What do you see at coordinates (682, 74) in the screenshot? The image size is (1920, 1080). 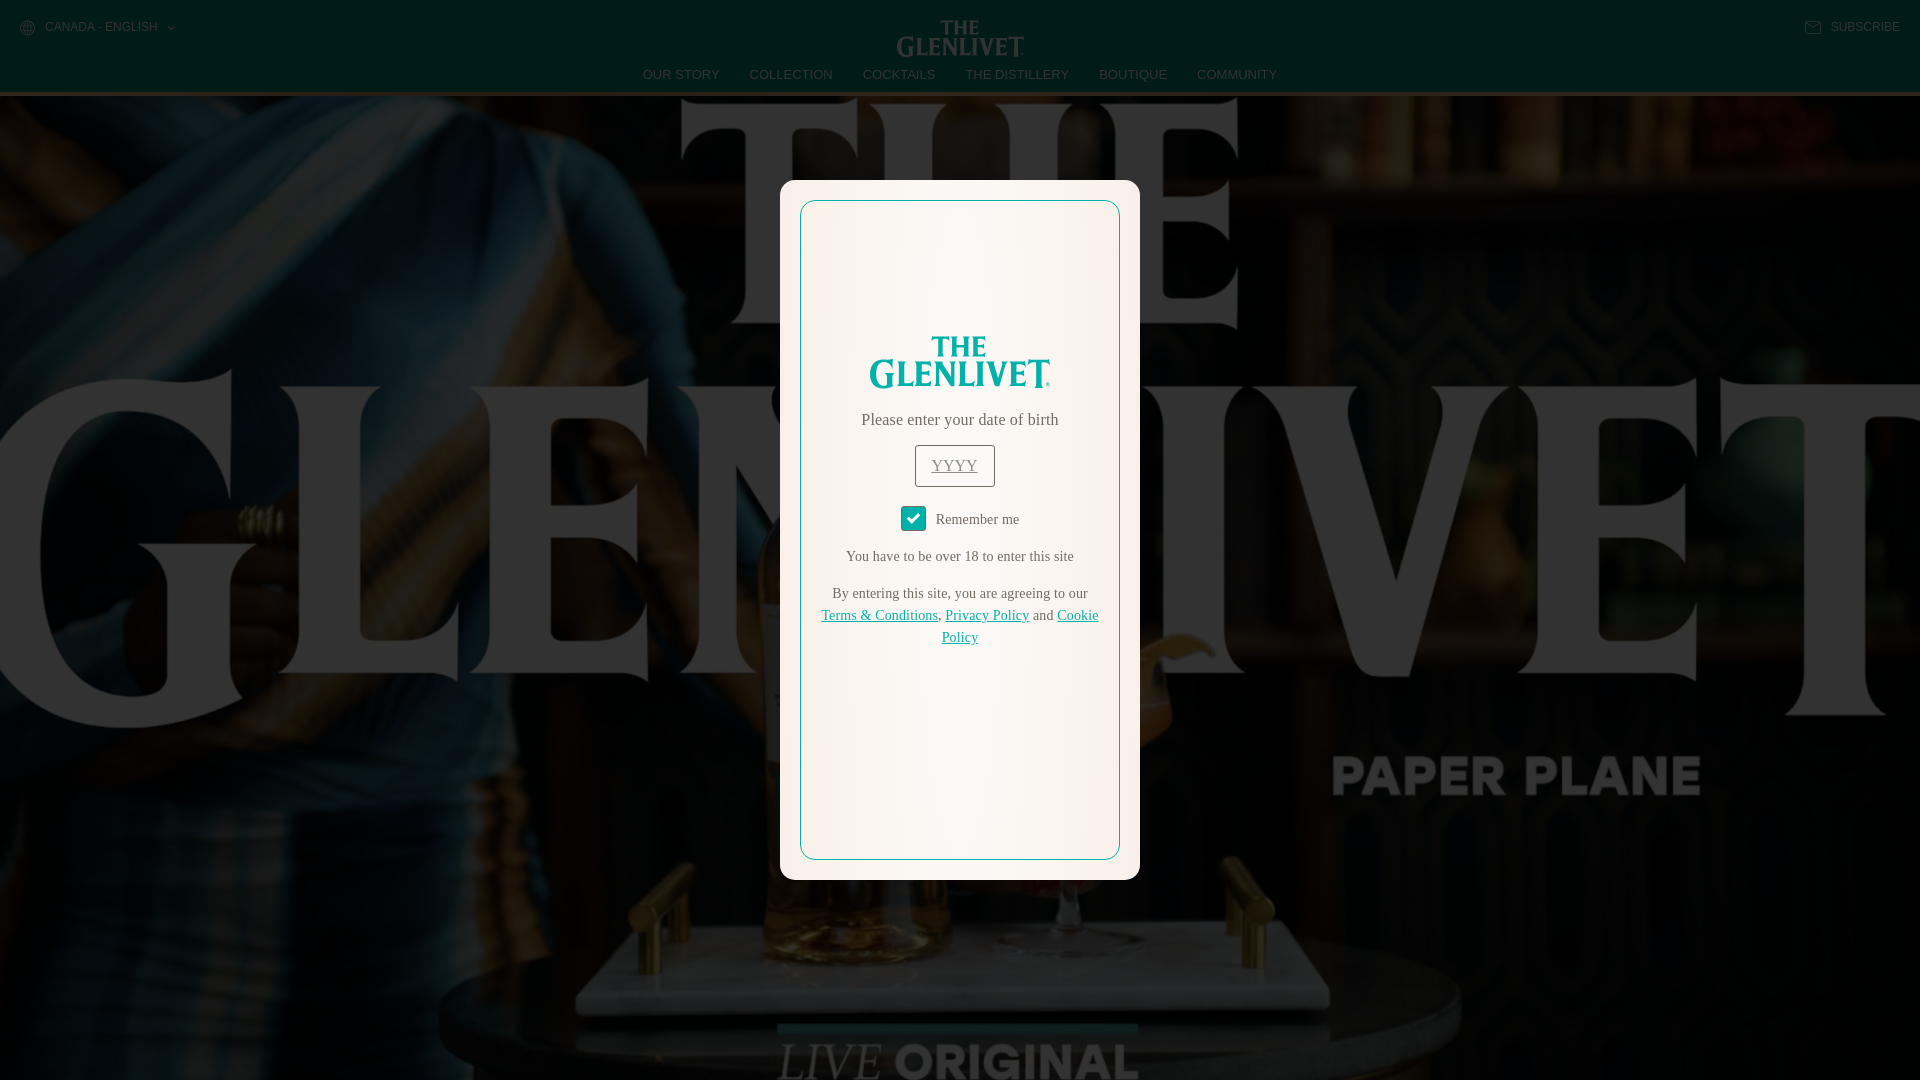 I see `OUR STORY` at bounding box center [682, 74].